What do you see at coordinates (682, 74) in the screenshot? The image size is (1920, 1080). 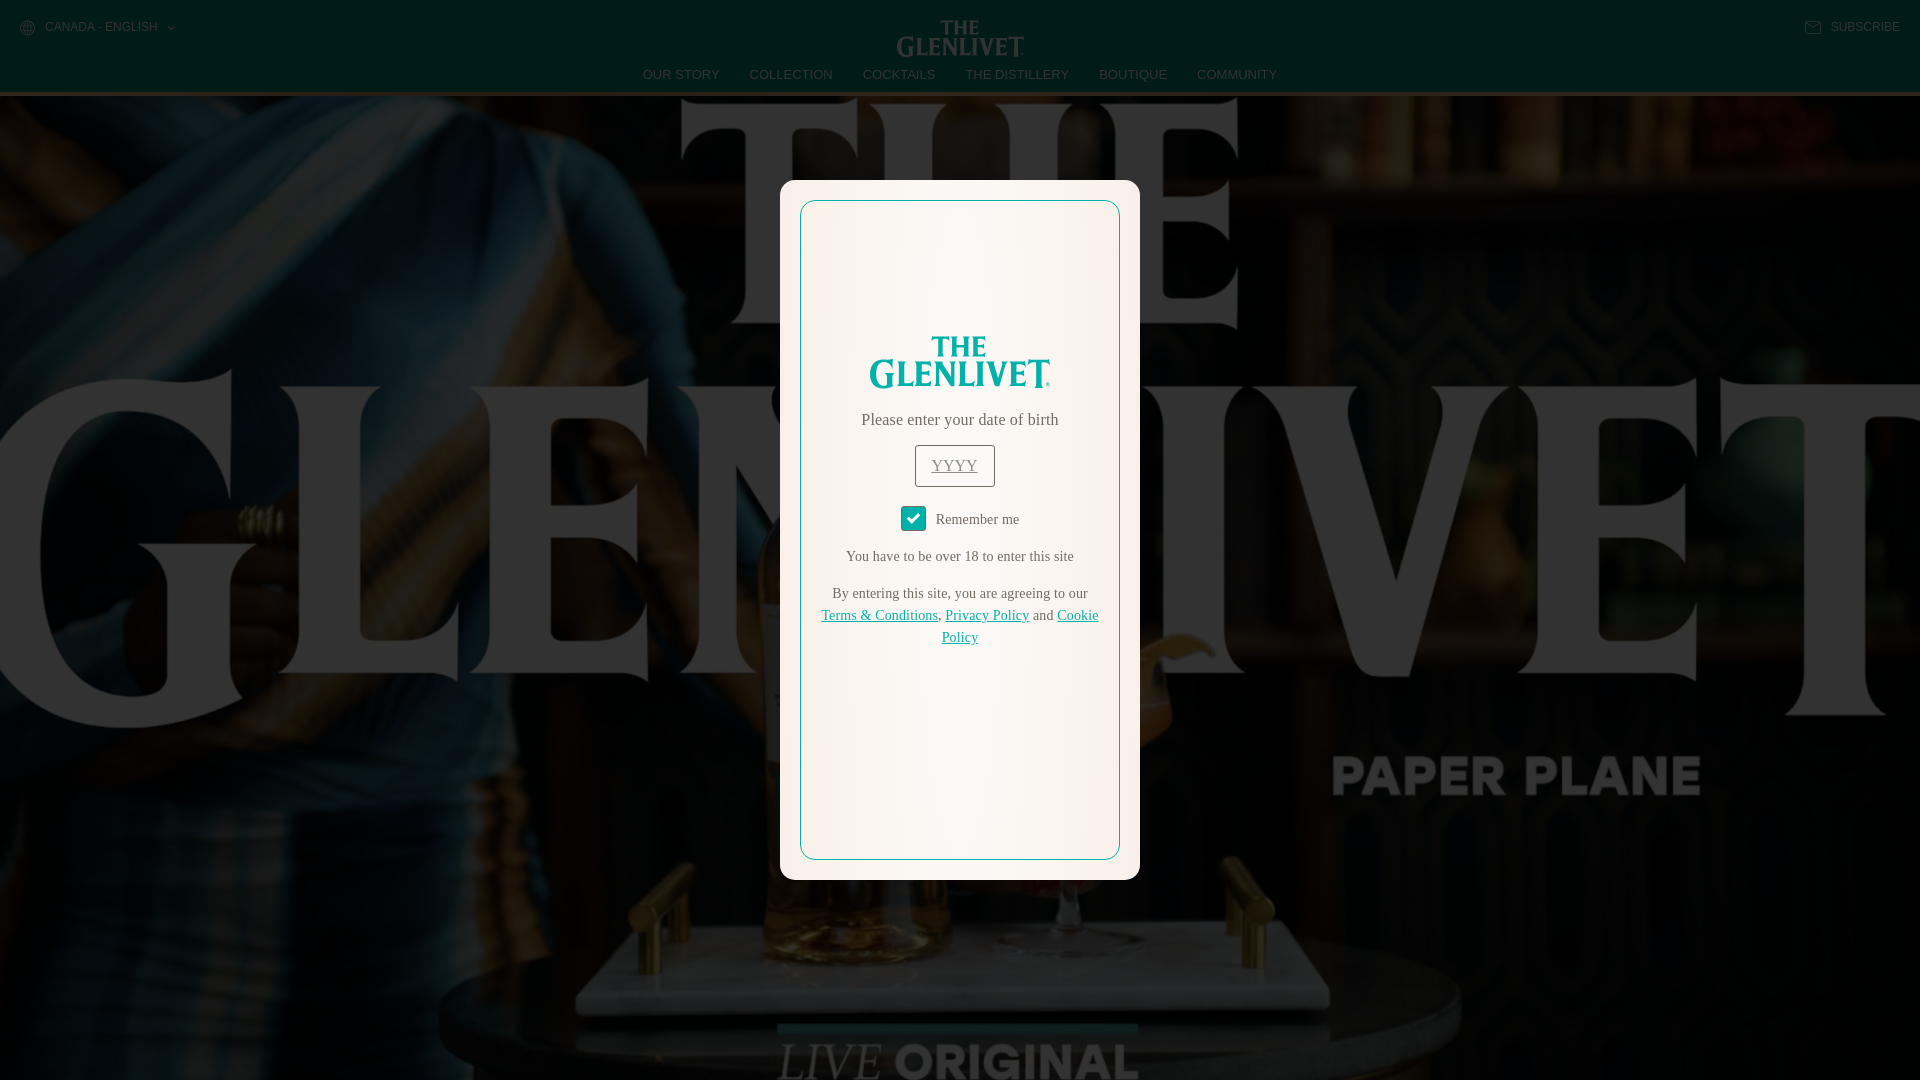 I see `OUR STORY` at bounding box center [682, 74].